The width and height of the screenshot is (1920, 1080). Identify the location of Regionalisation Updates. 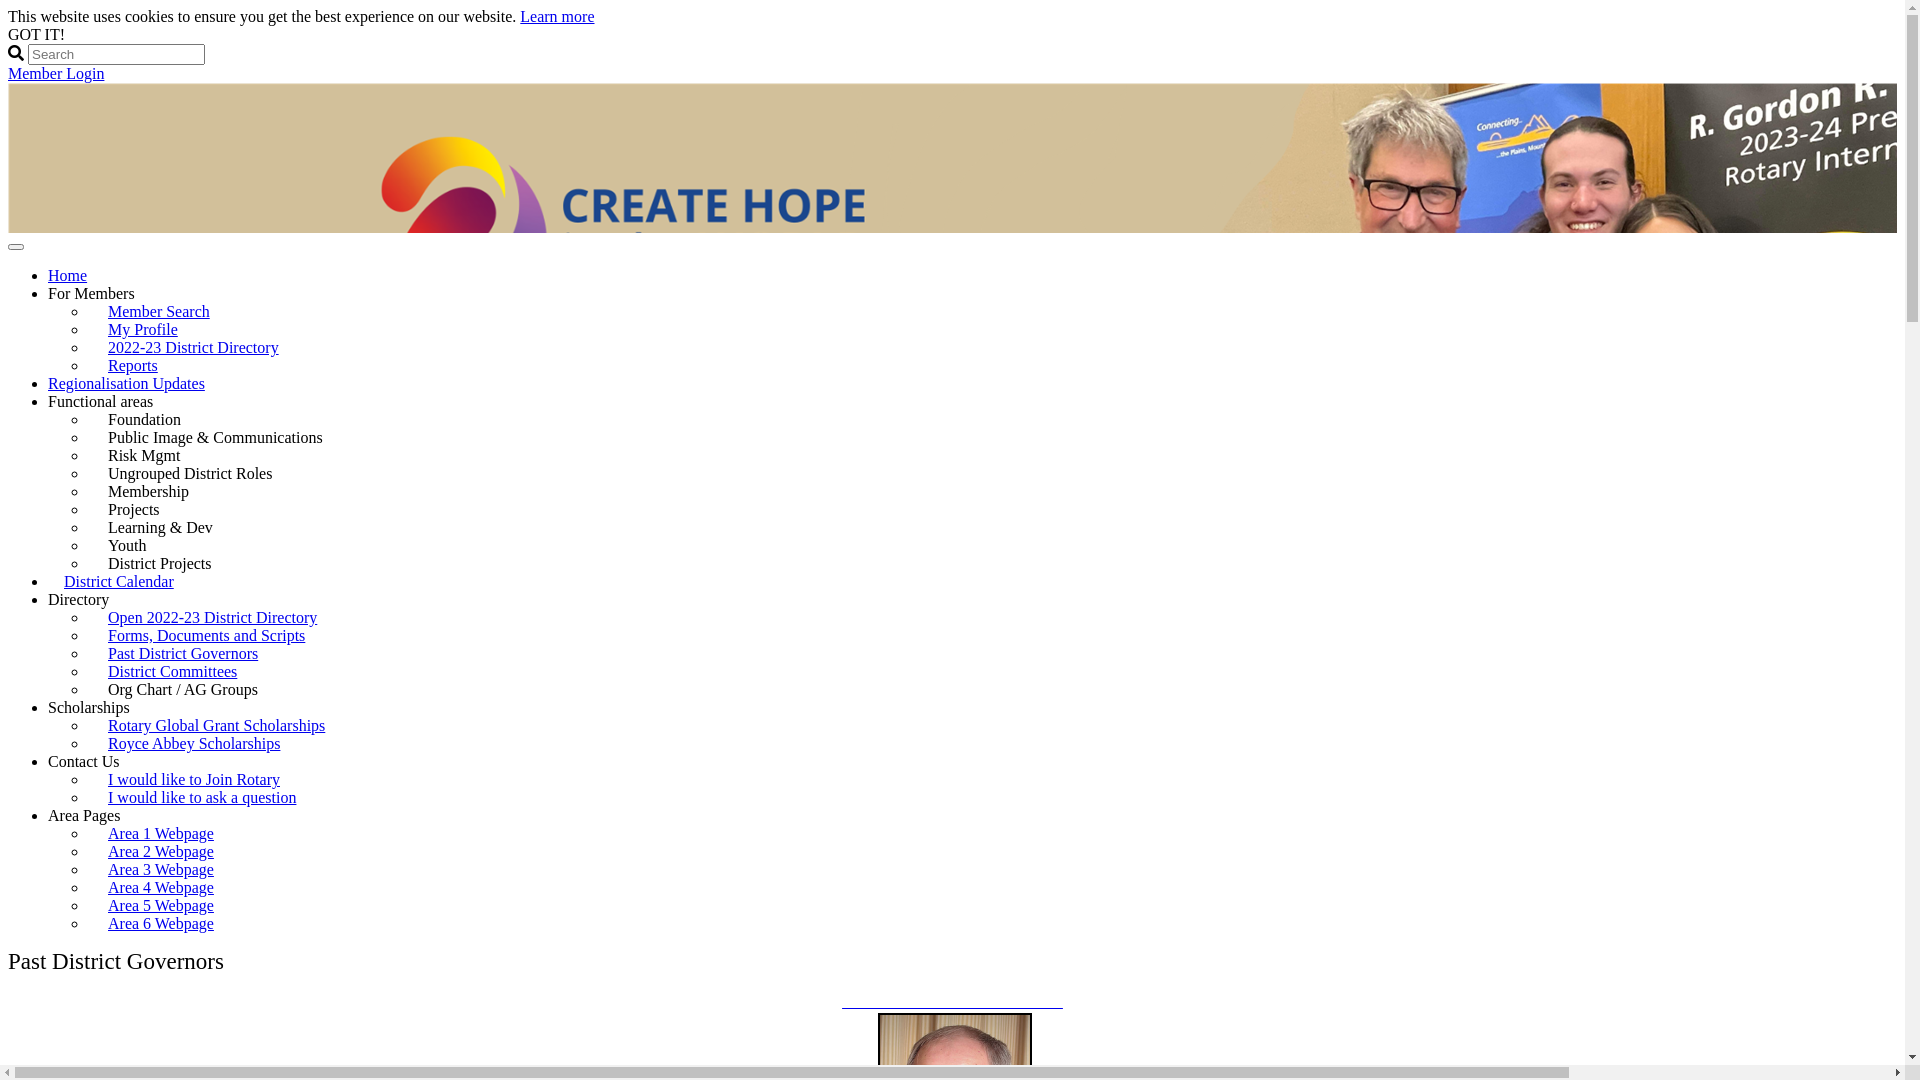
(126, 384).